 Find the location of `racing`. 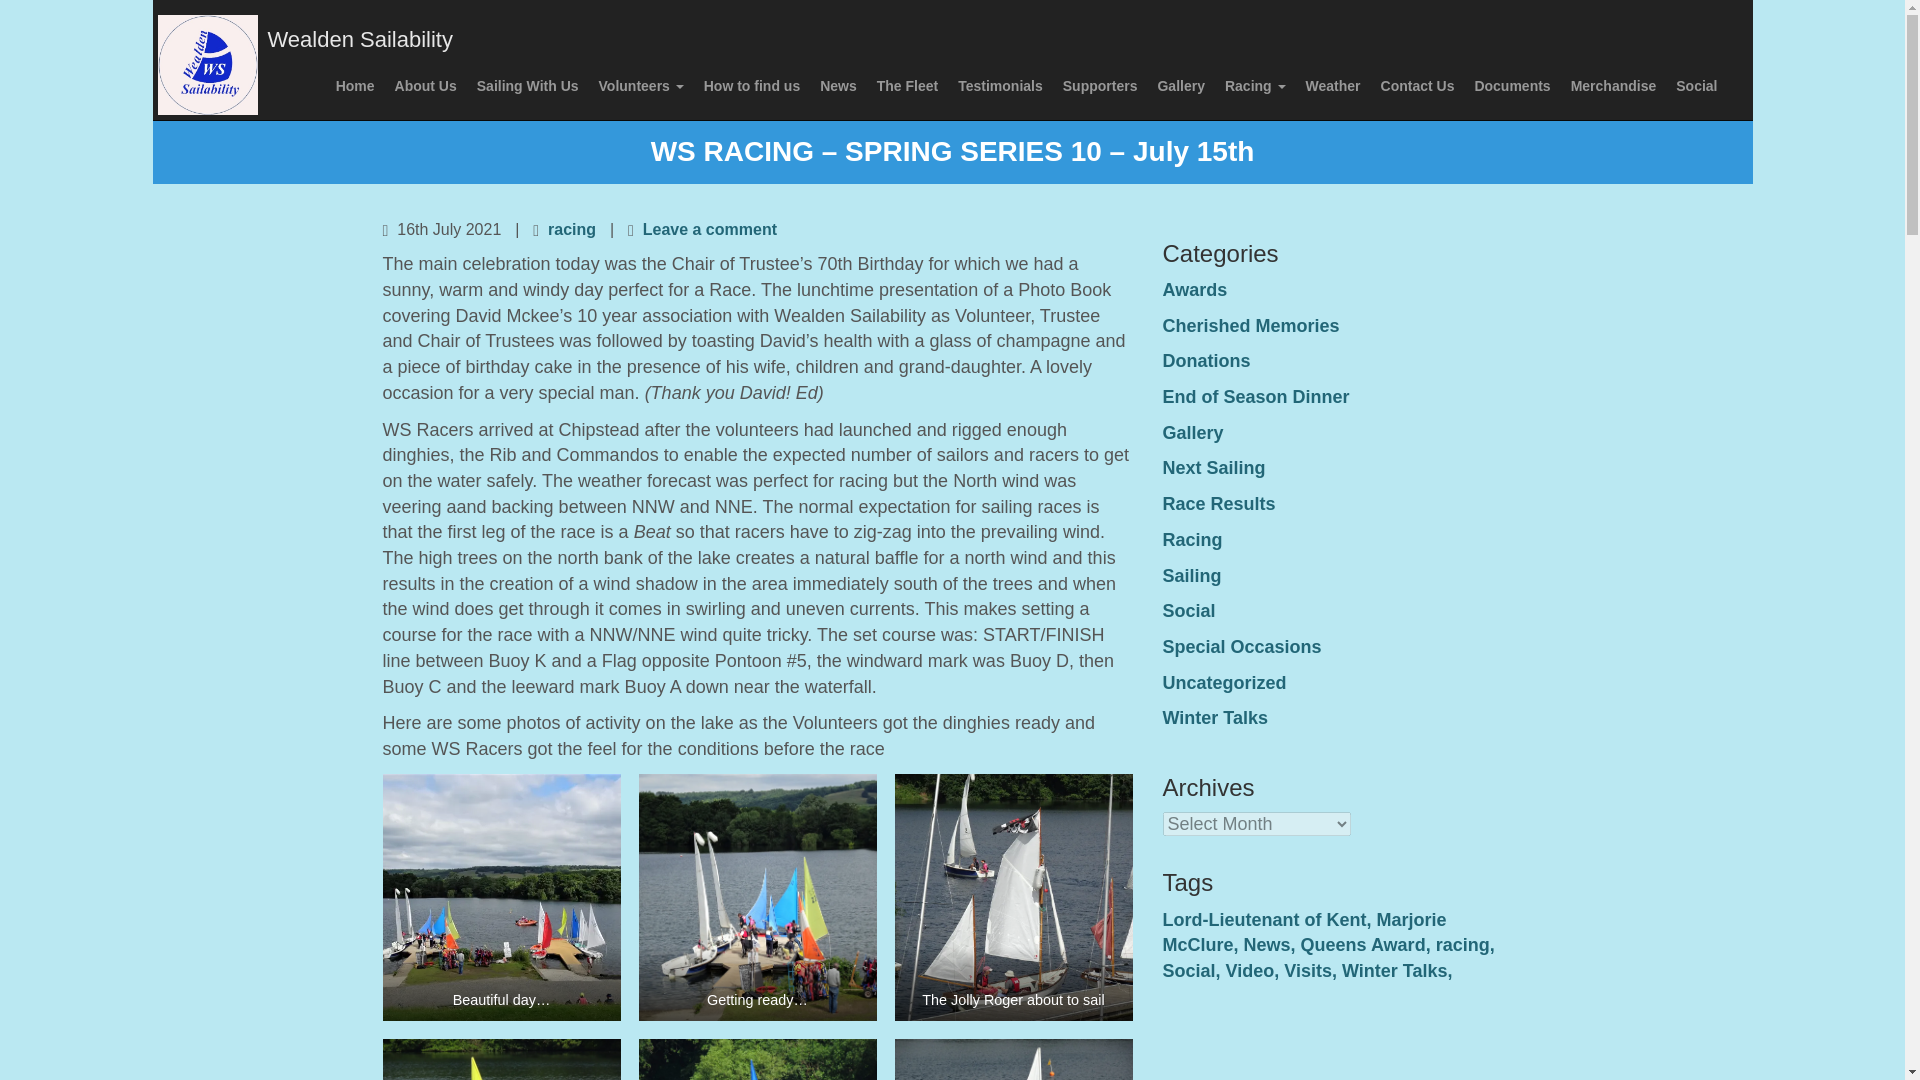

racing is located at coordinates (571, 228).